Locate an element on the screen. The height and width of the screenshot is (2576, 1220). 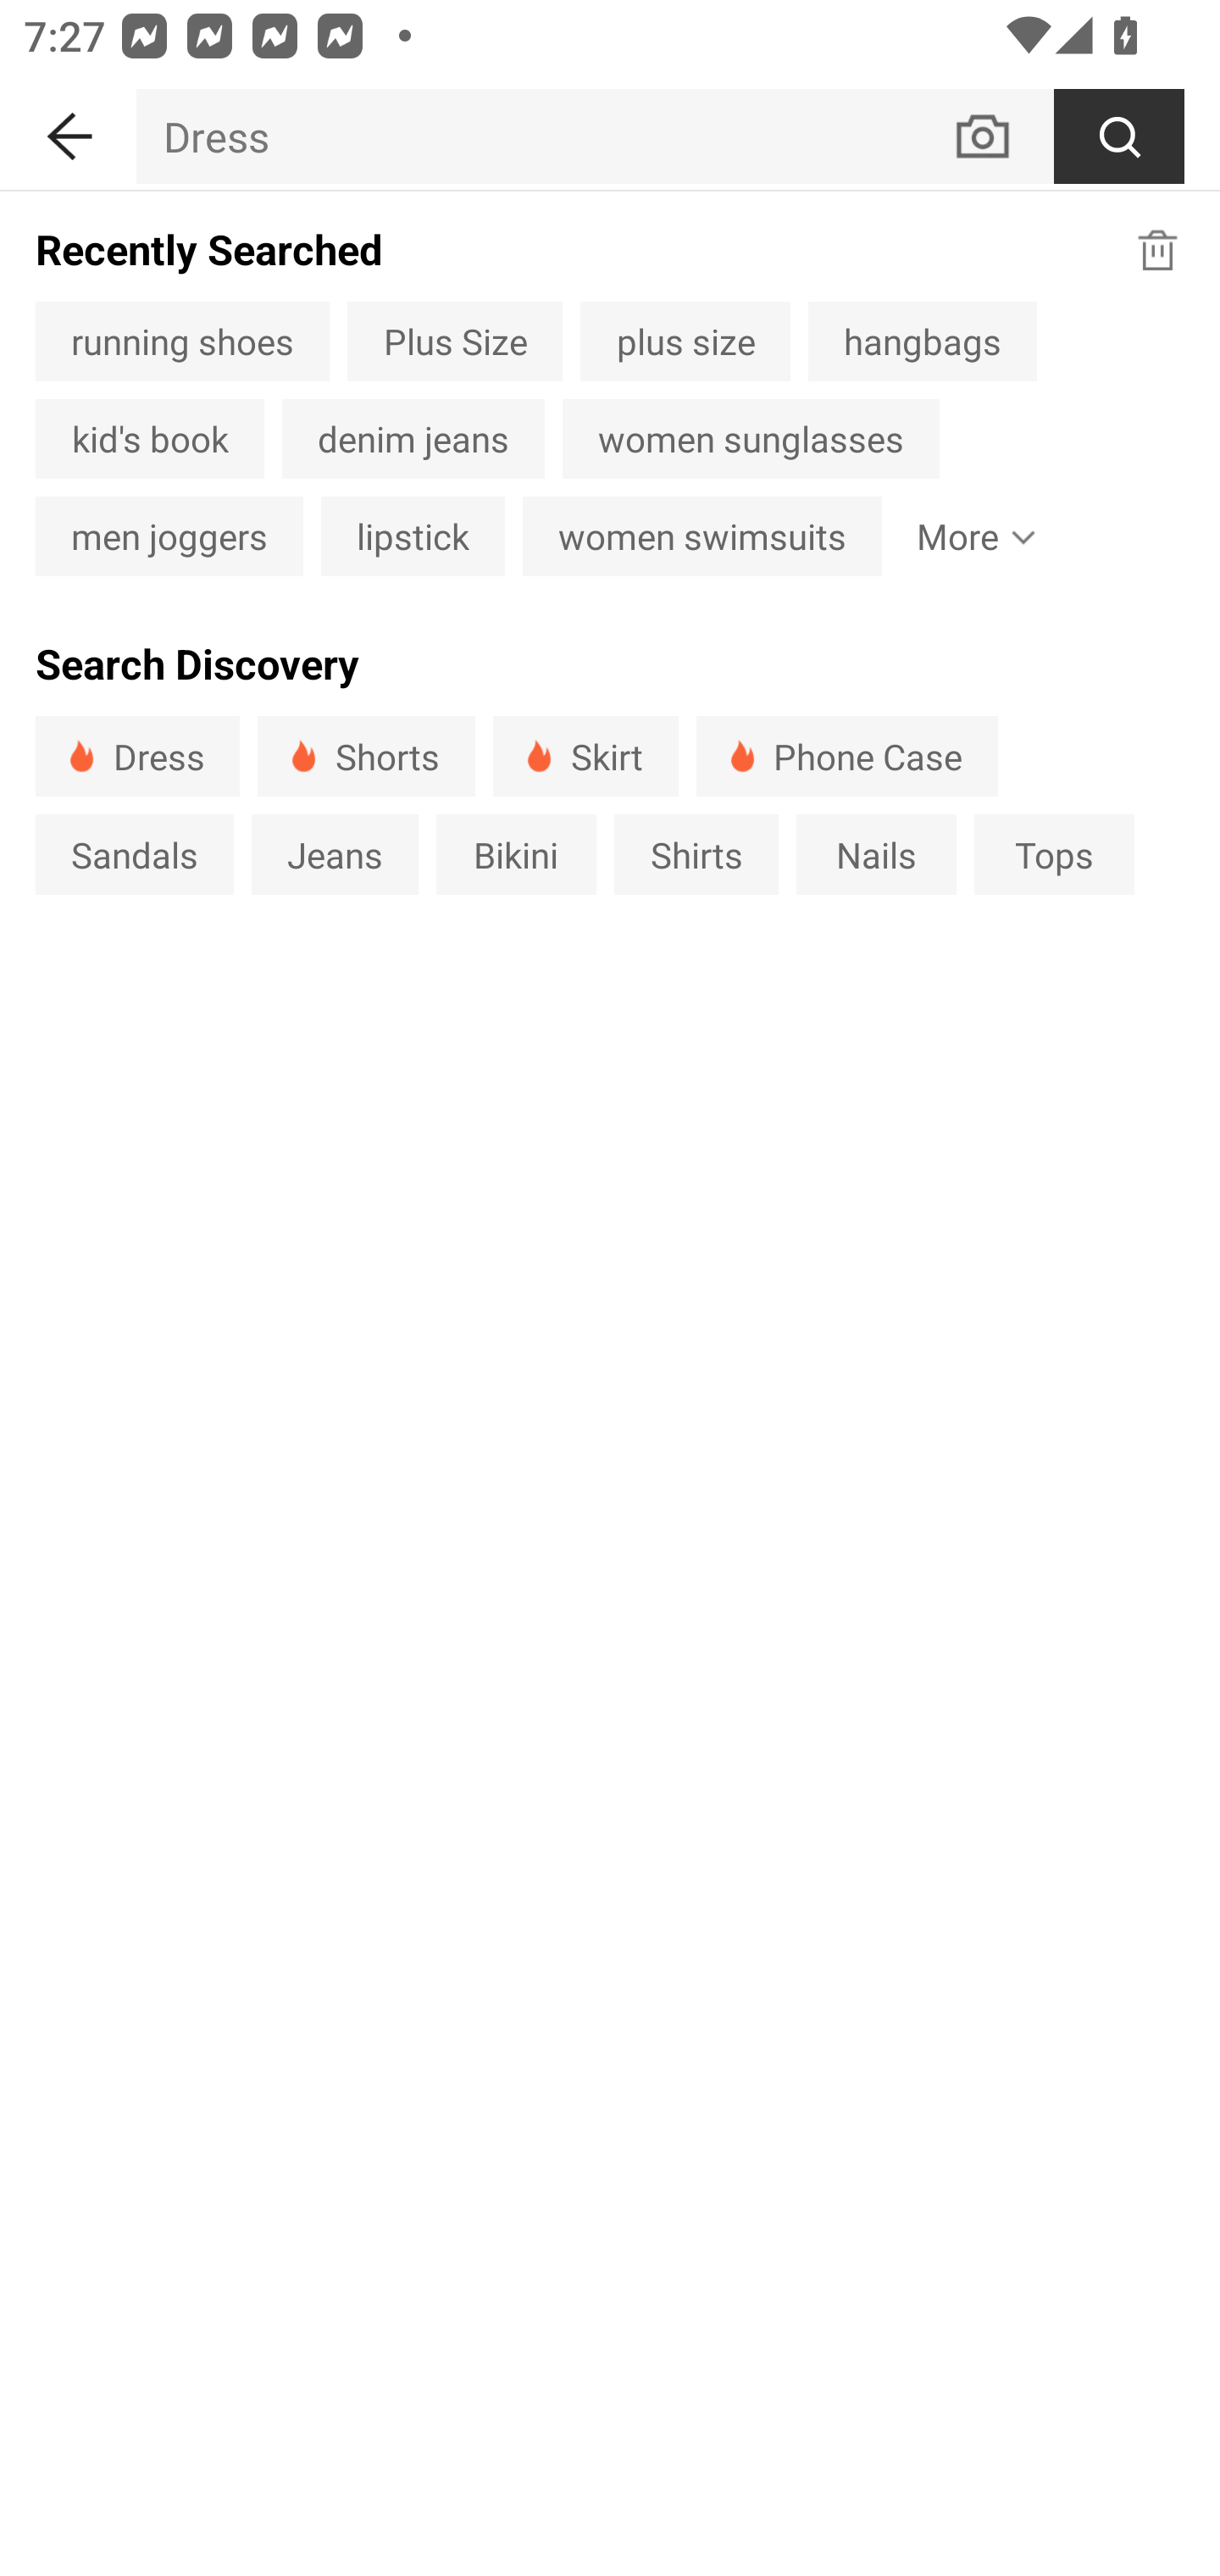
Bikini is located at coordinates (517, 853).